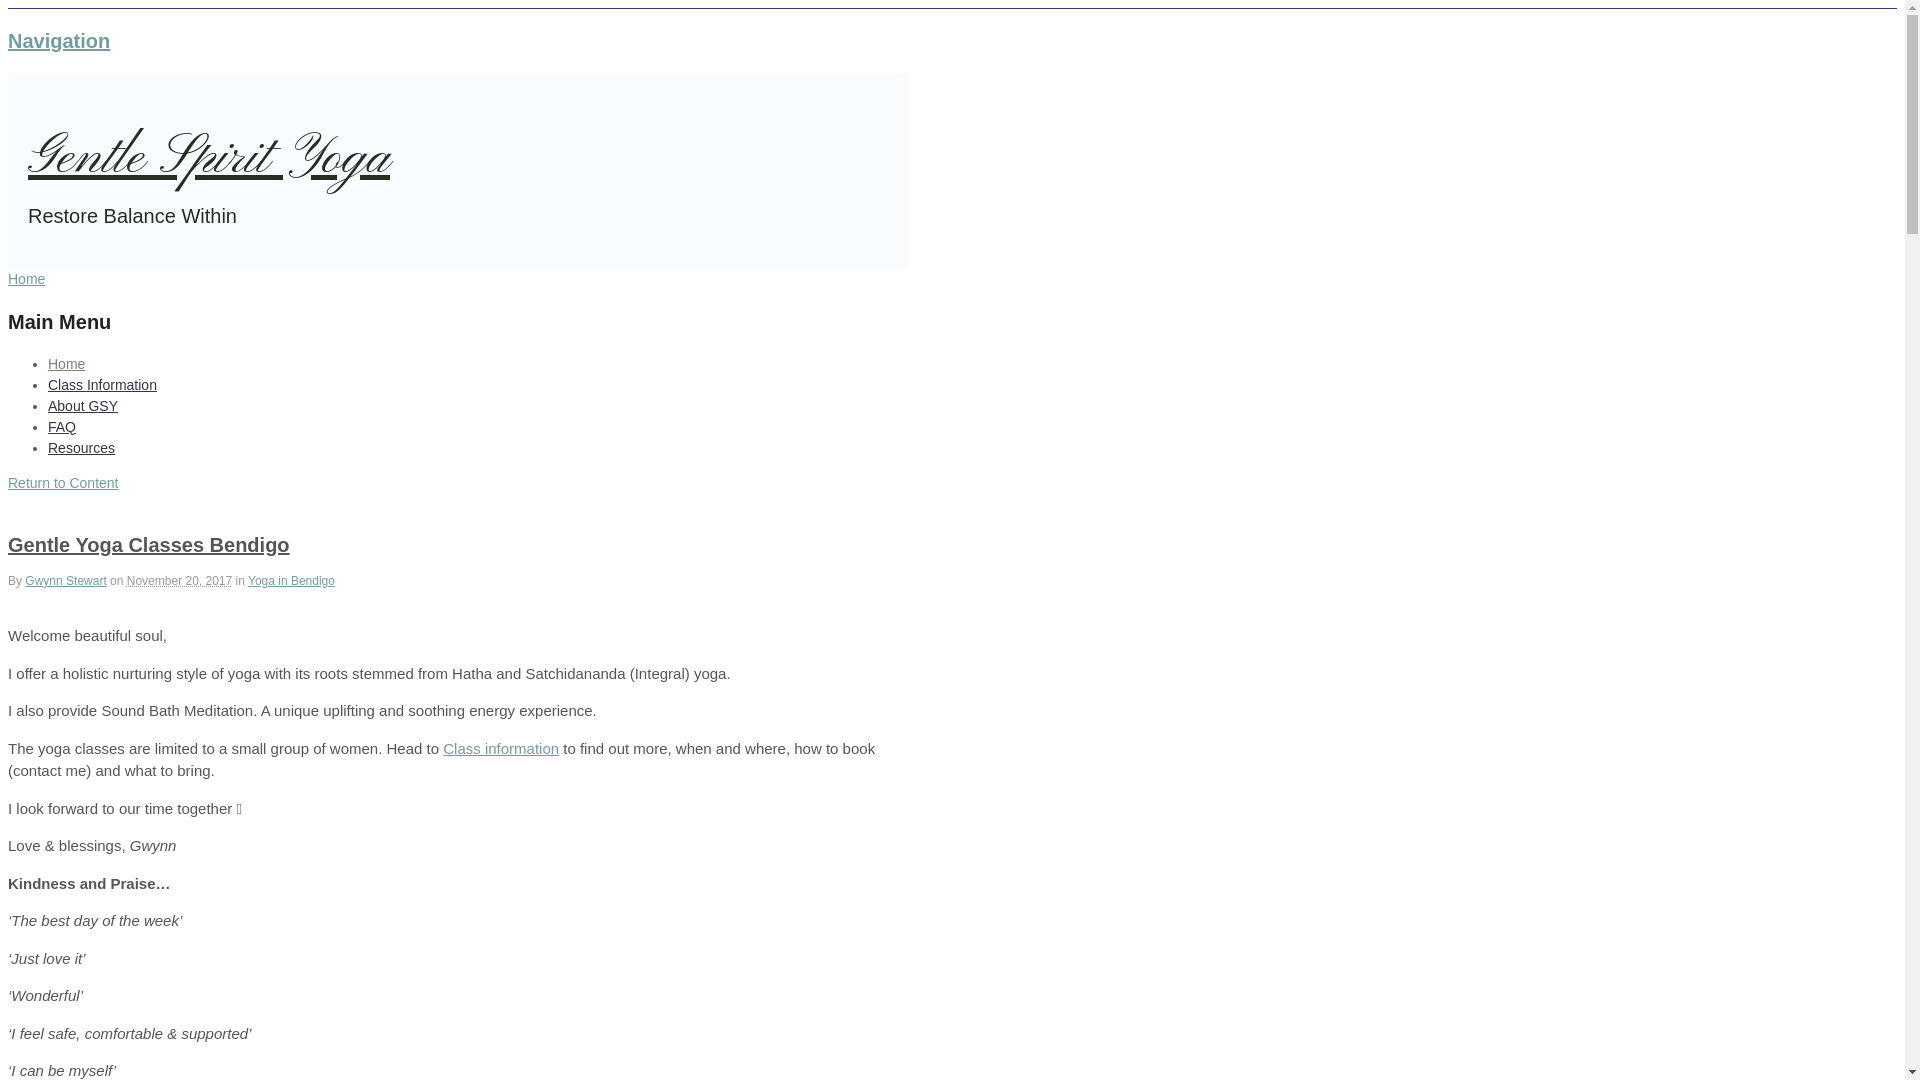  I want to click on About GSY, so click(83, 406).